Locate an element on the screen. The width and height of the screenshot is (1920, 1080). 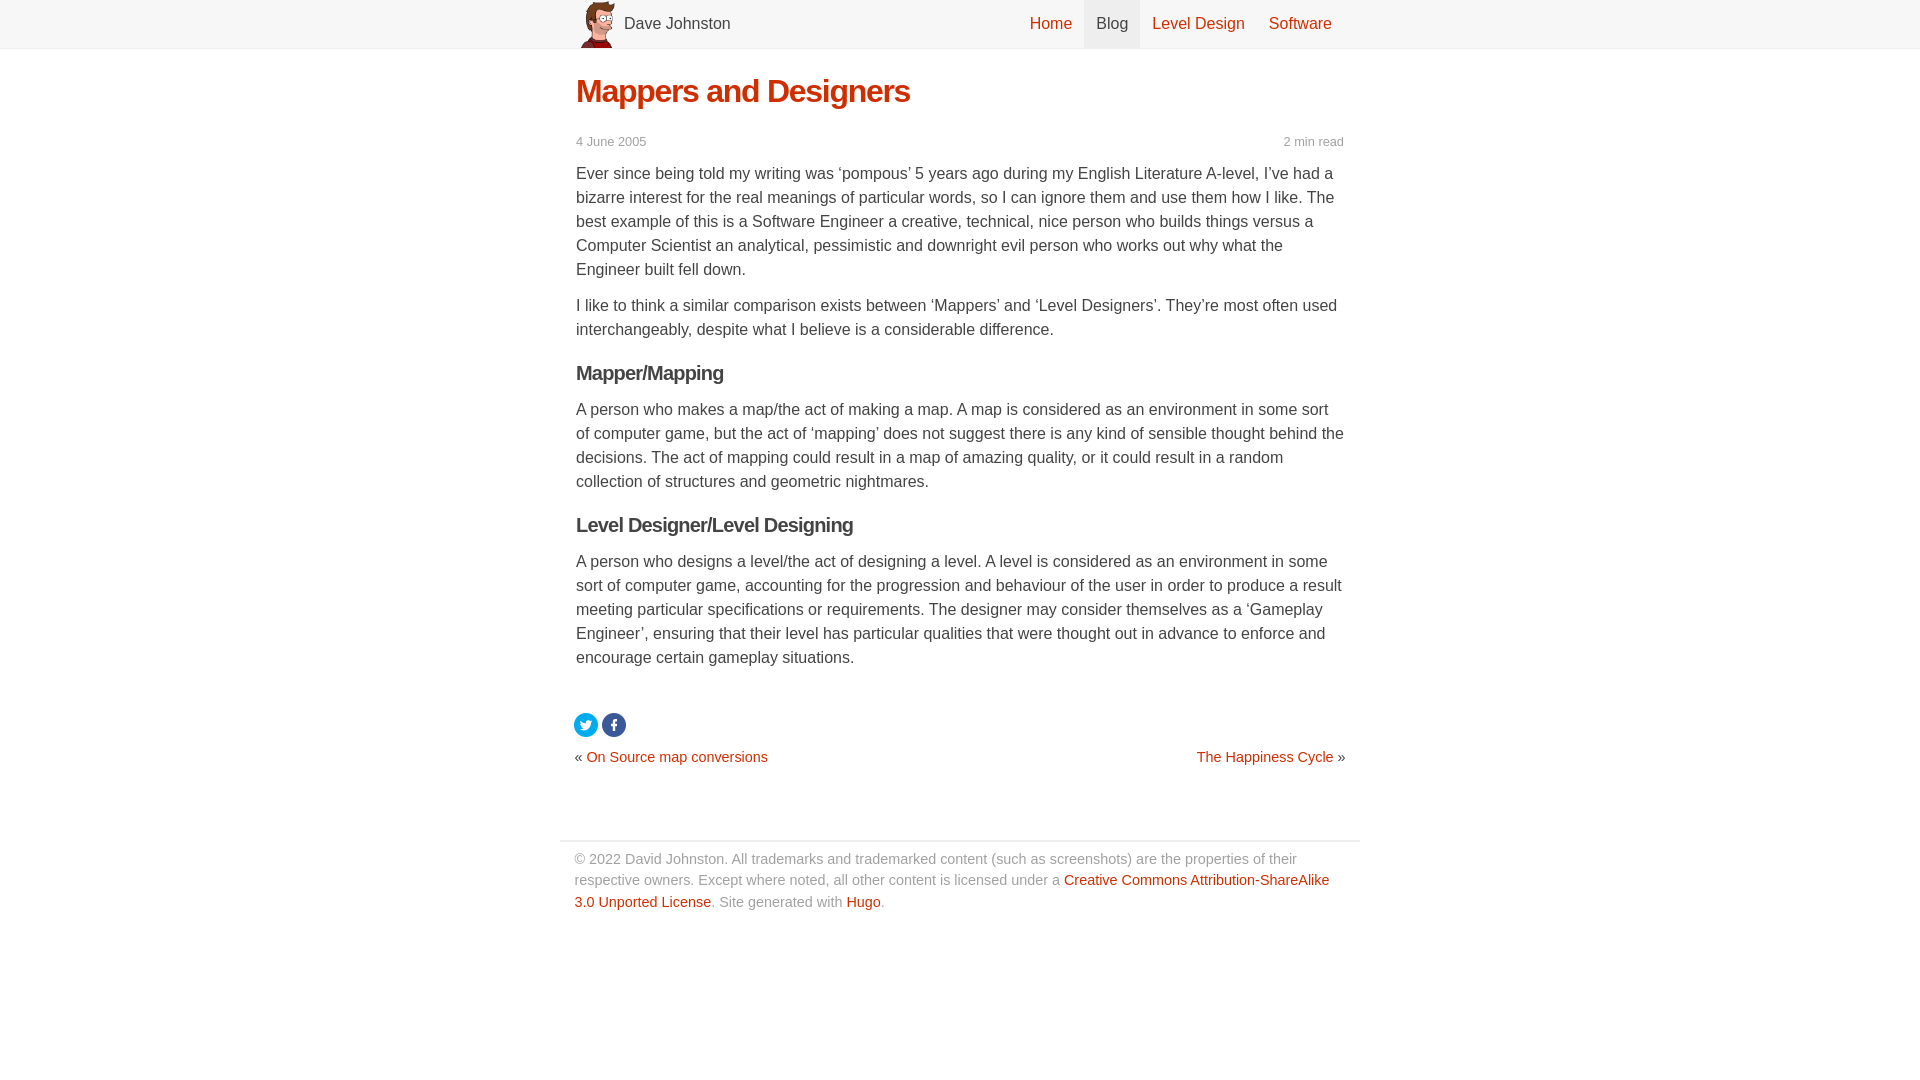
Creative Commons Attribution-ShareAlike 3.0 Unported License is located at coordinates (951, 890).